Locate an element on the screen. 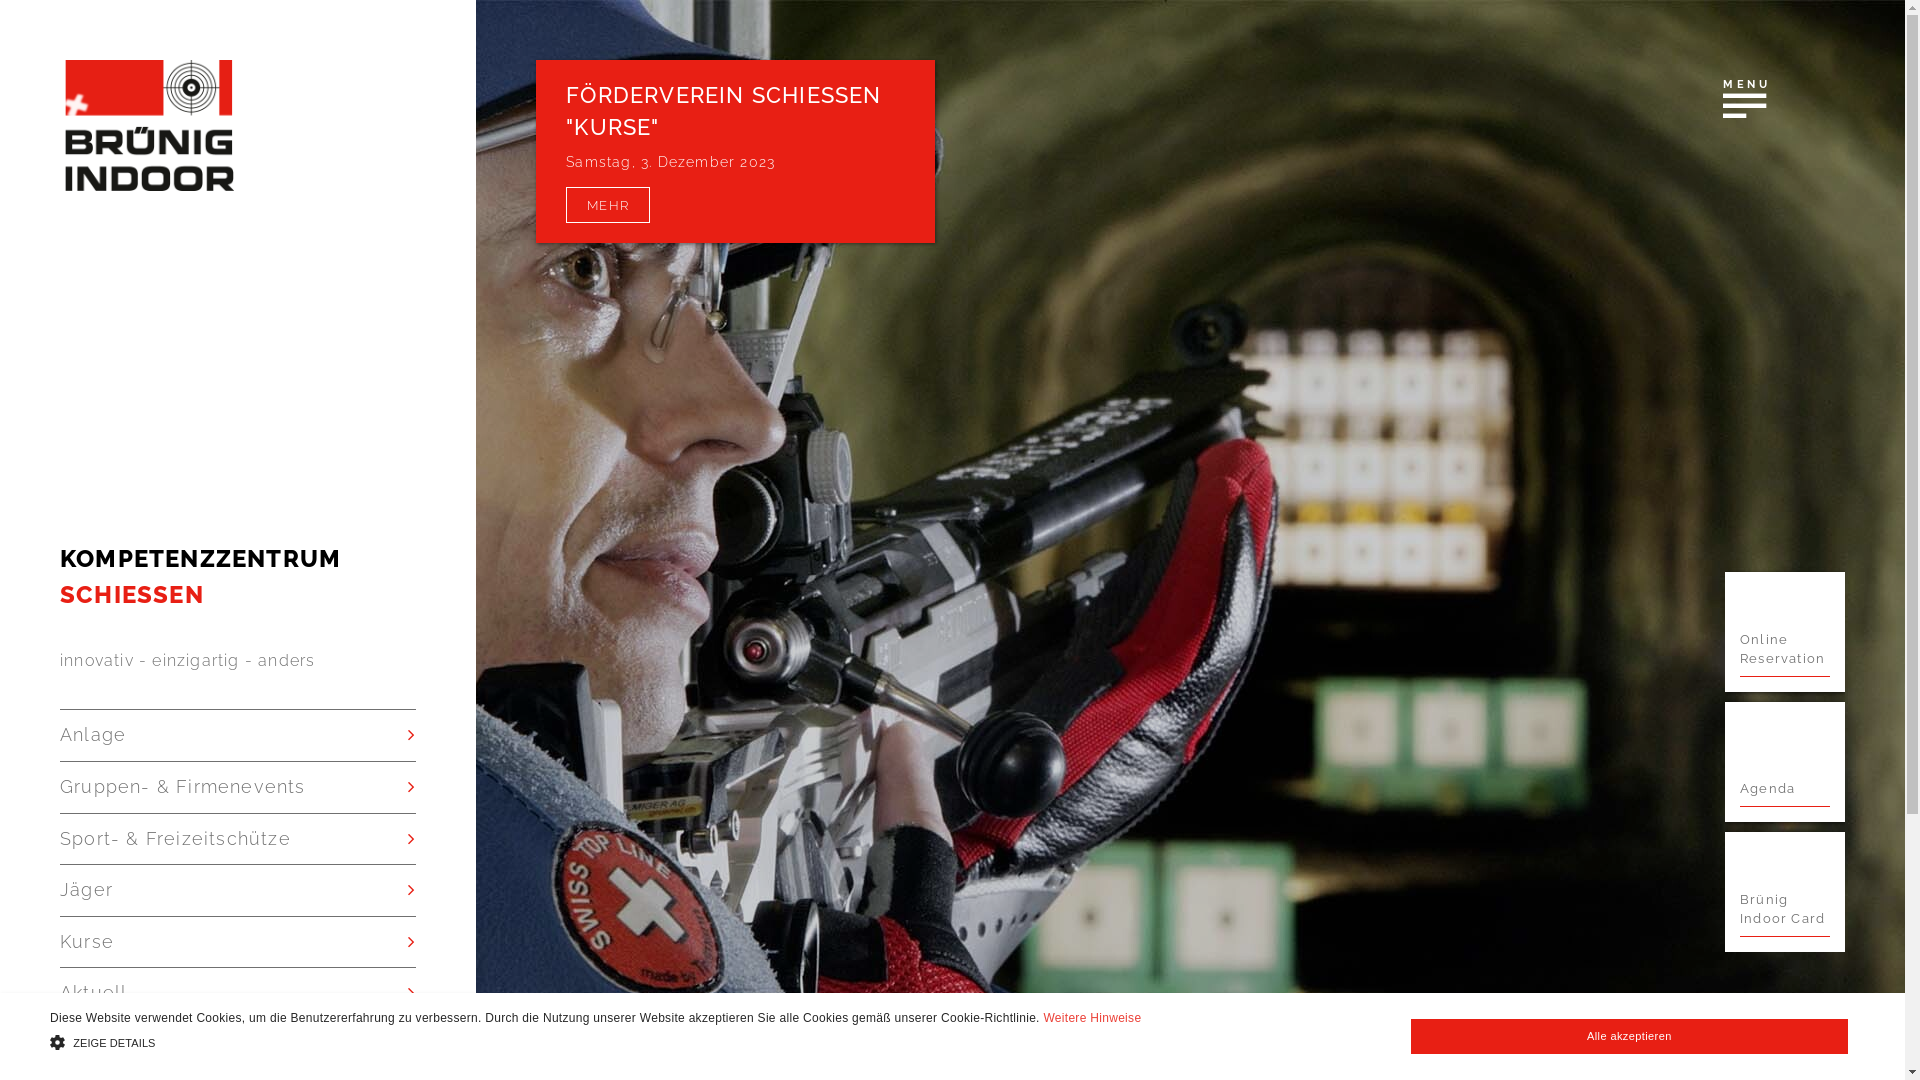  Weitere Hinweise is located at coordinates (1092, 1018).